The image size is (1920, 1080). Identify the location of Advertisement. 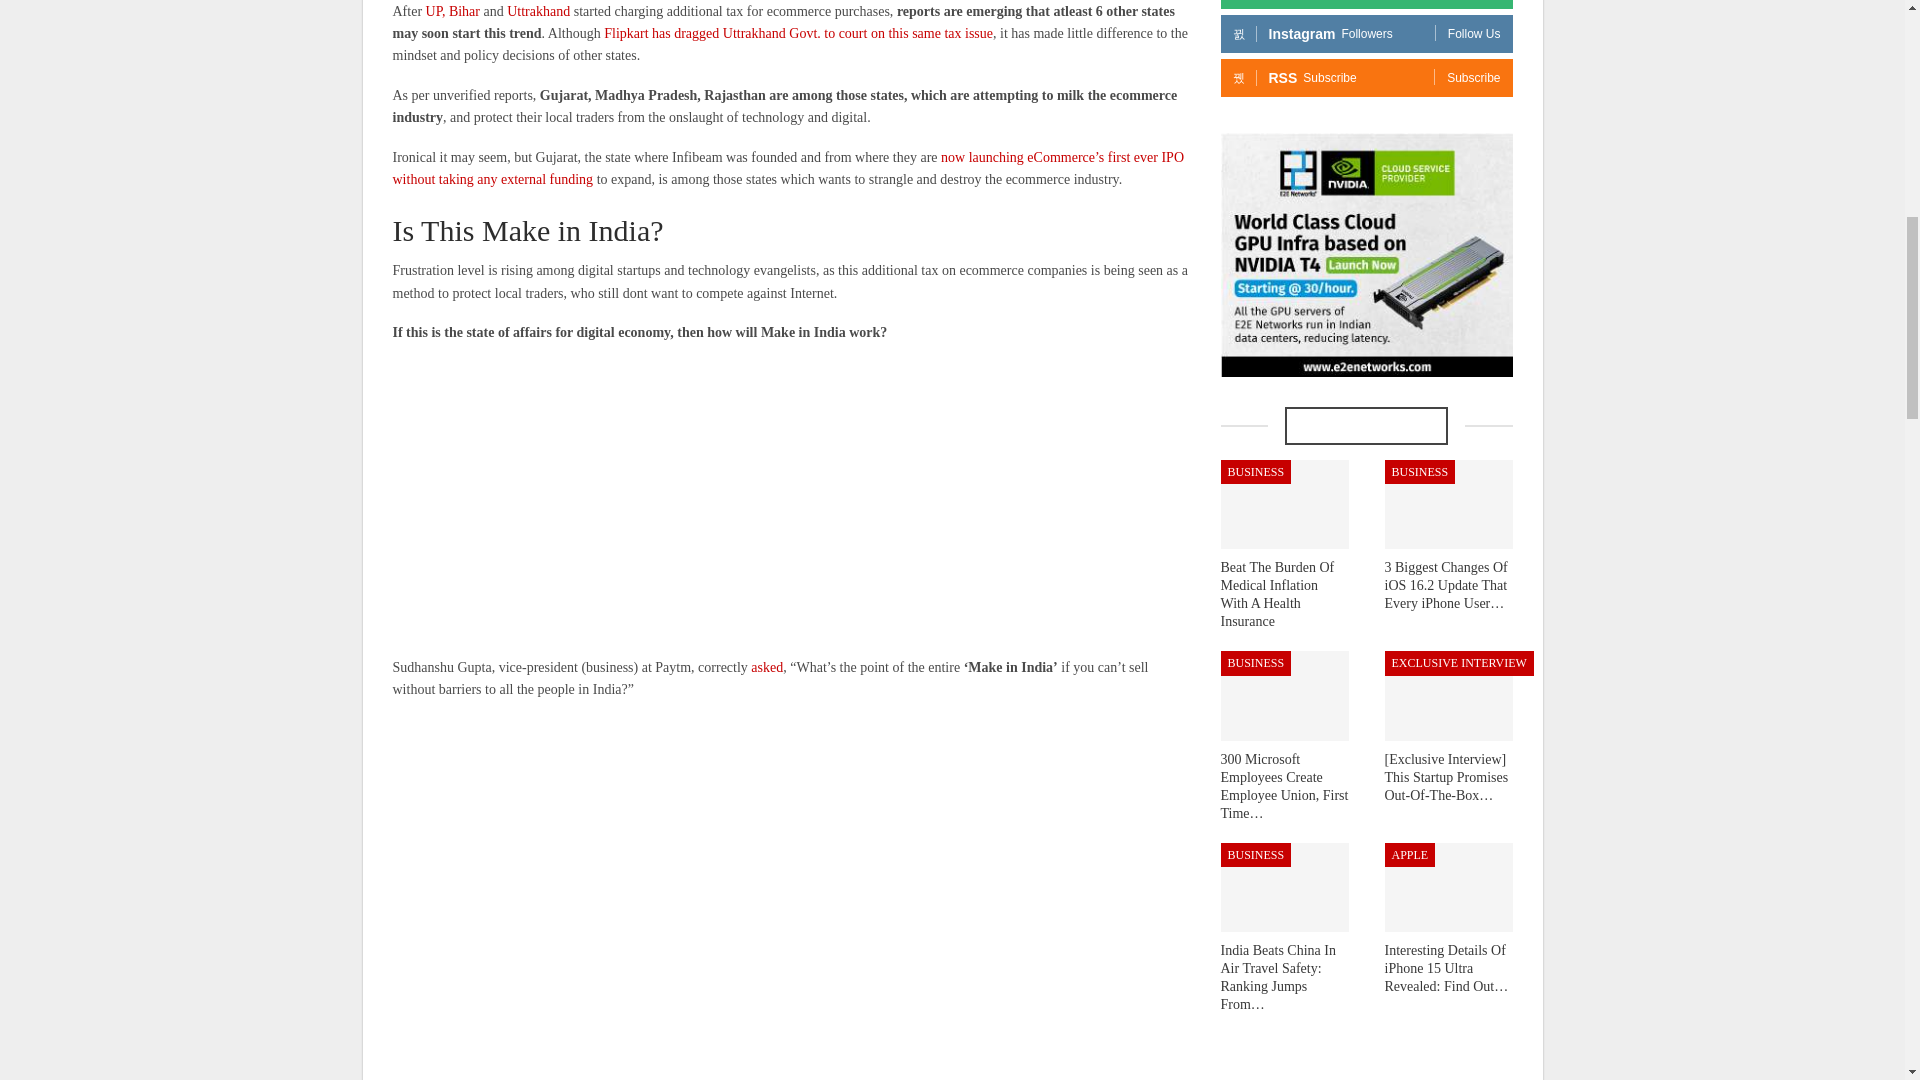
(792, 501).